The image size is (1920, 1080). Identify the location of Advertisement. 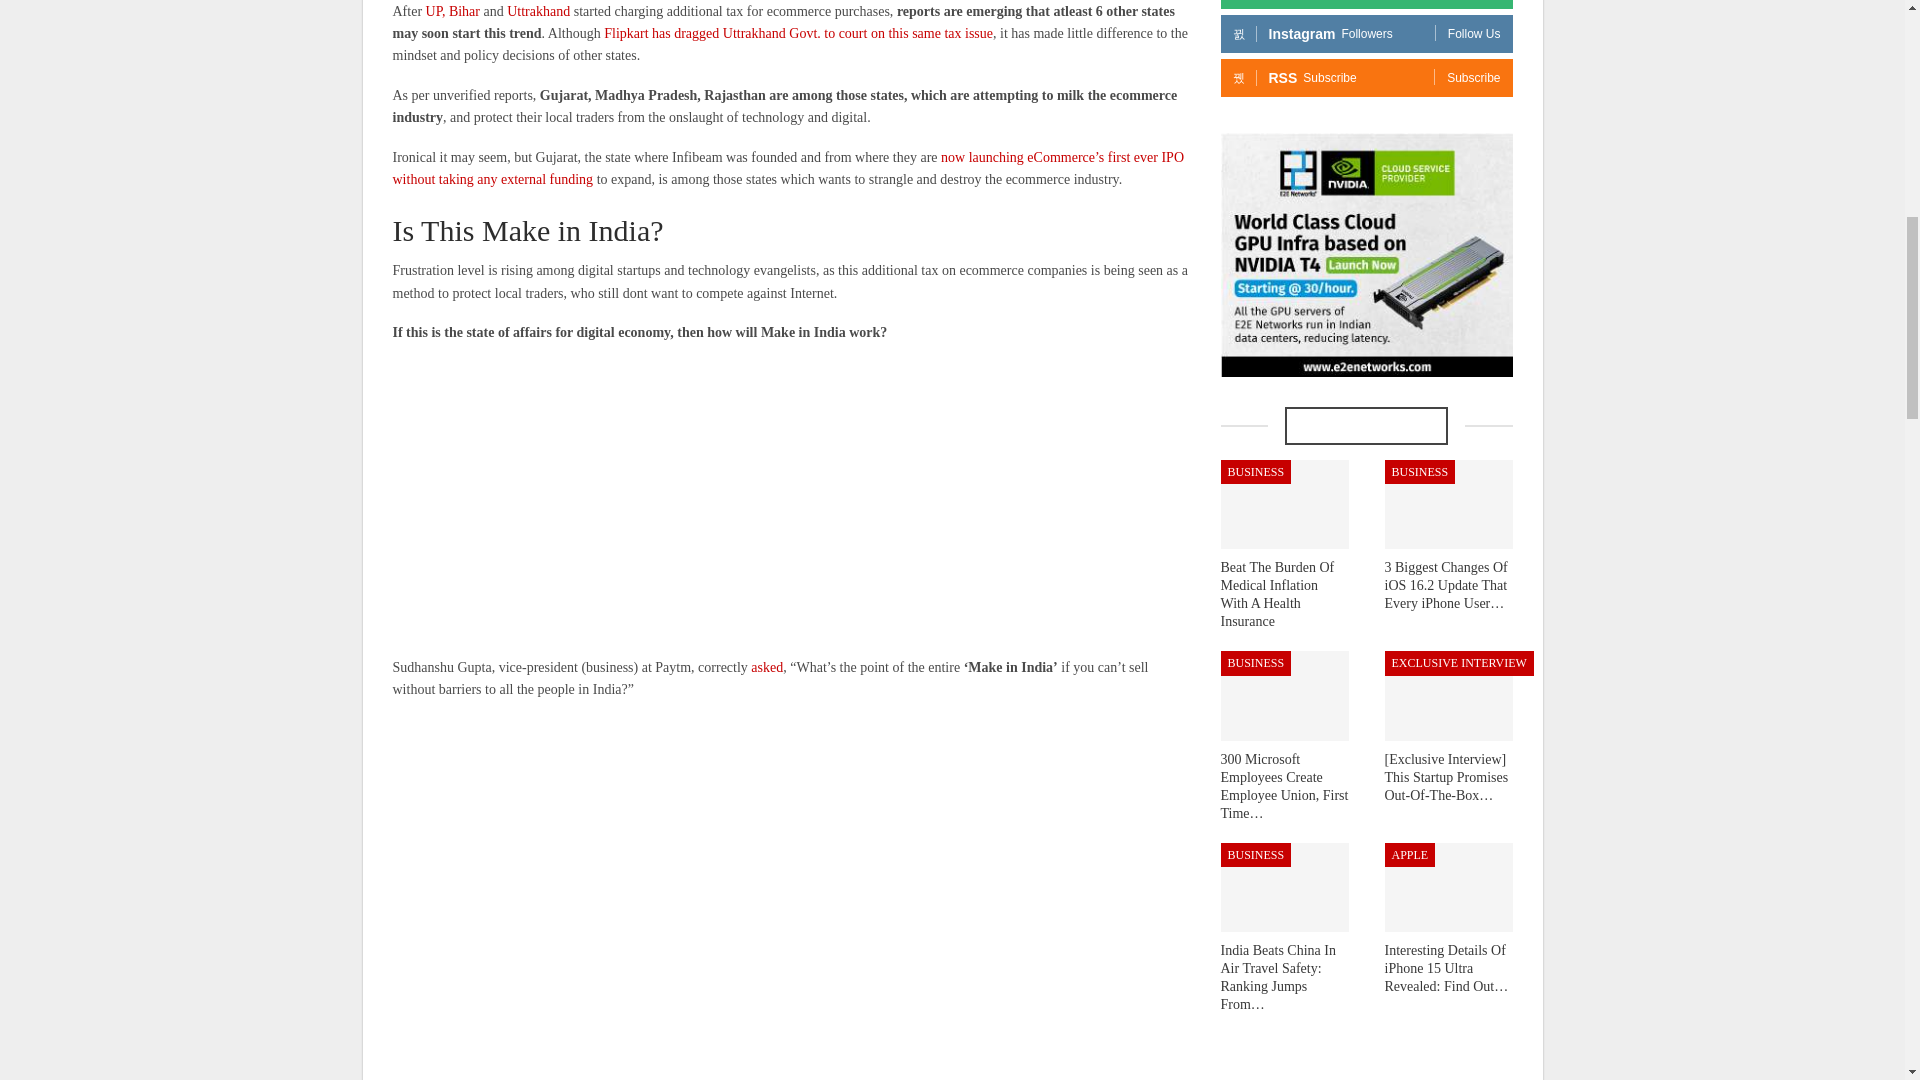
(792, 501).